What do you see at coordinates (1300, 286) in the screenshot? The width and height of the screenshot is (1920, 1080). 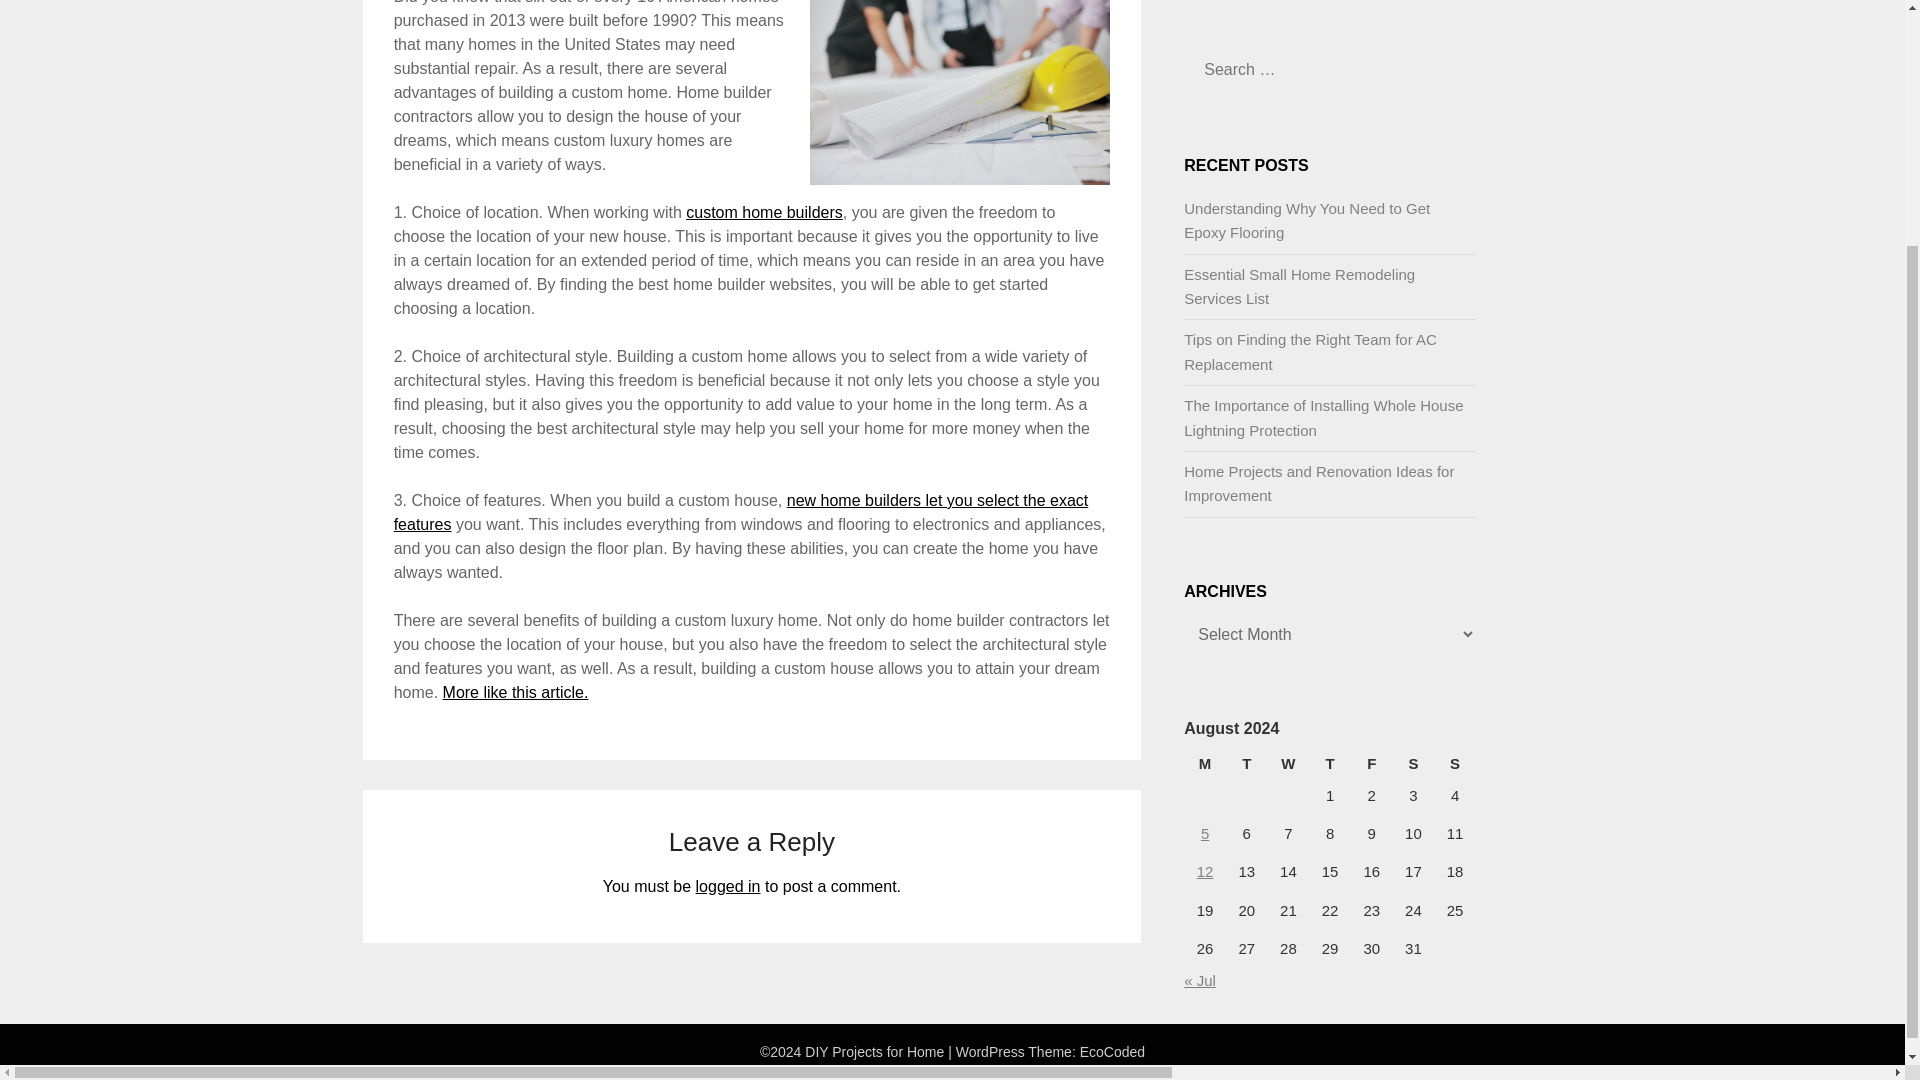 I see `Essential Small Home Remodeling Services List` at bounding box center [1300, 286].